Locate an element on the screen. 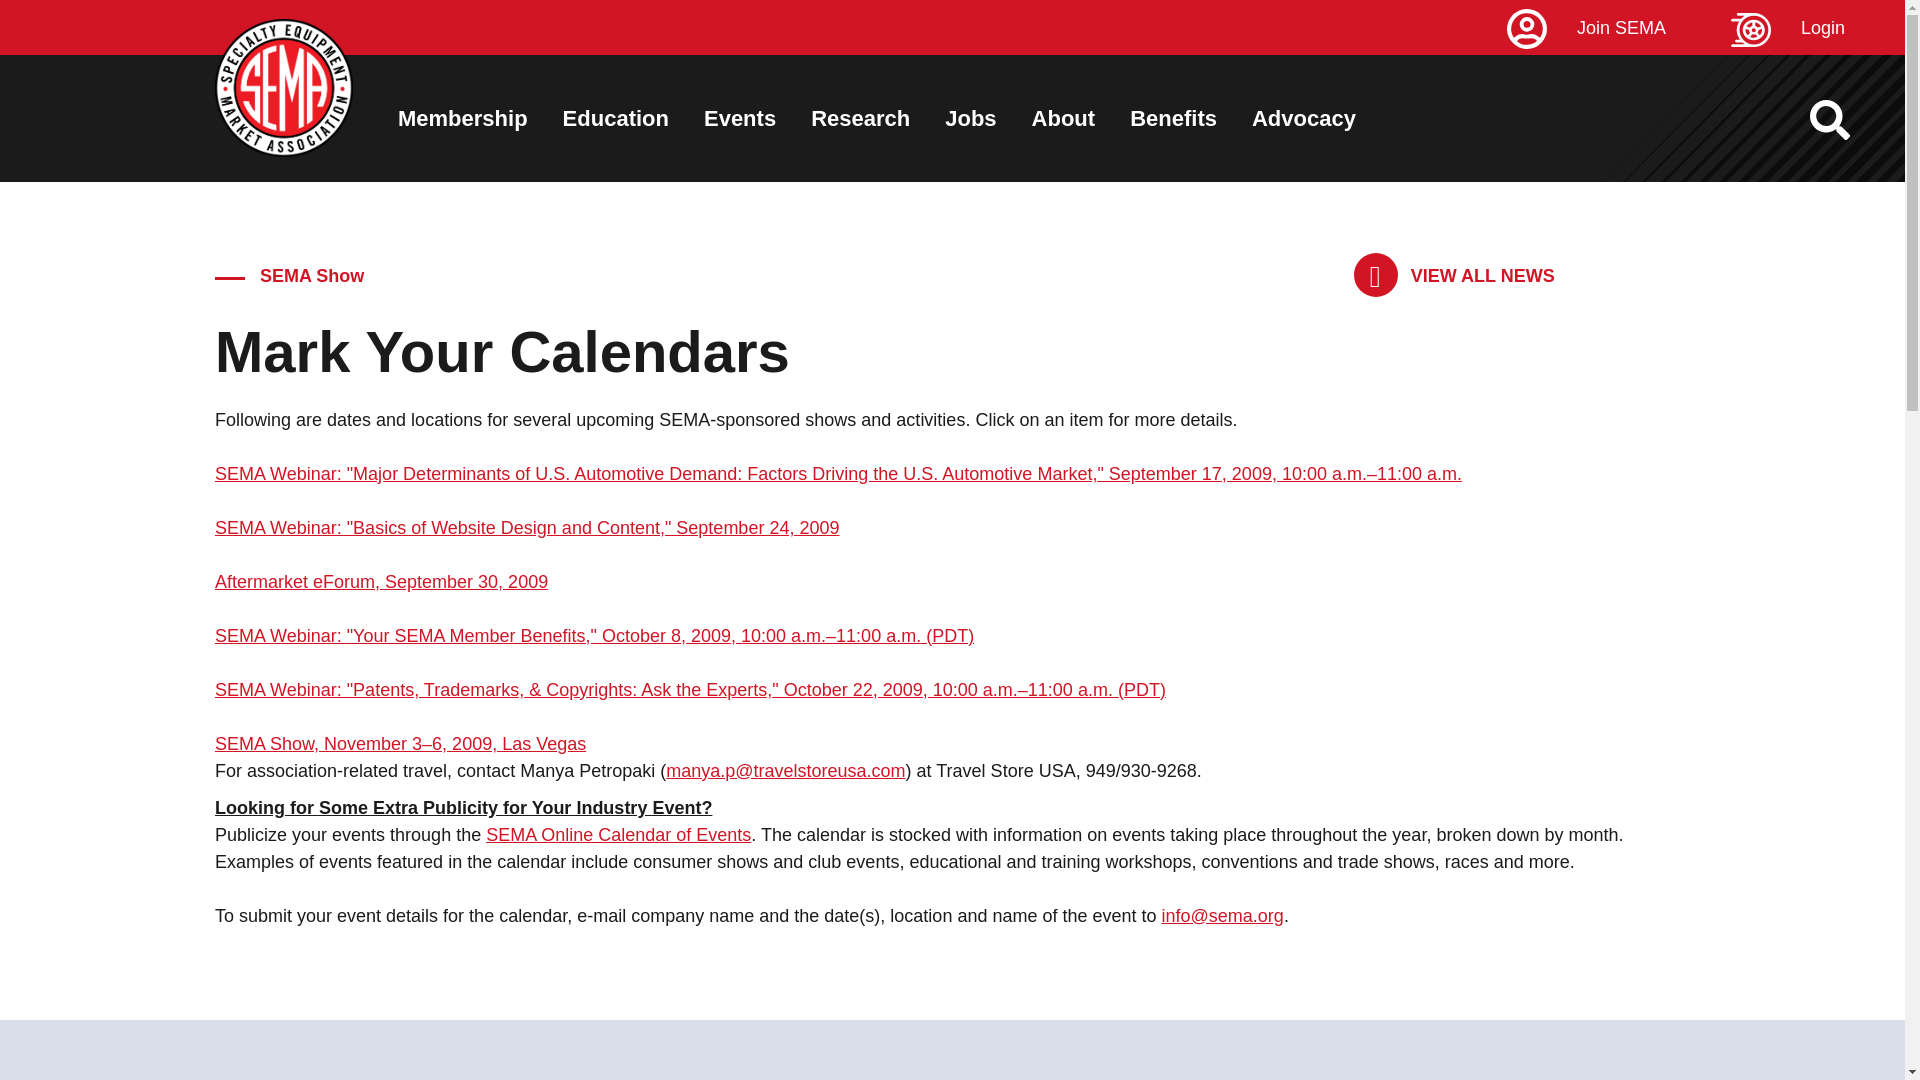  Education is located at coordinates (615, 118).